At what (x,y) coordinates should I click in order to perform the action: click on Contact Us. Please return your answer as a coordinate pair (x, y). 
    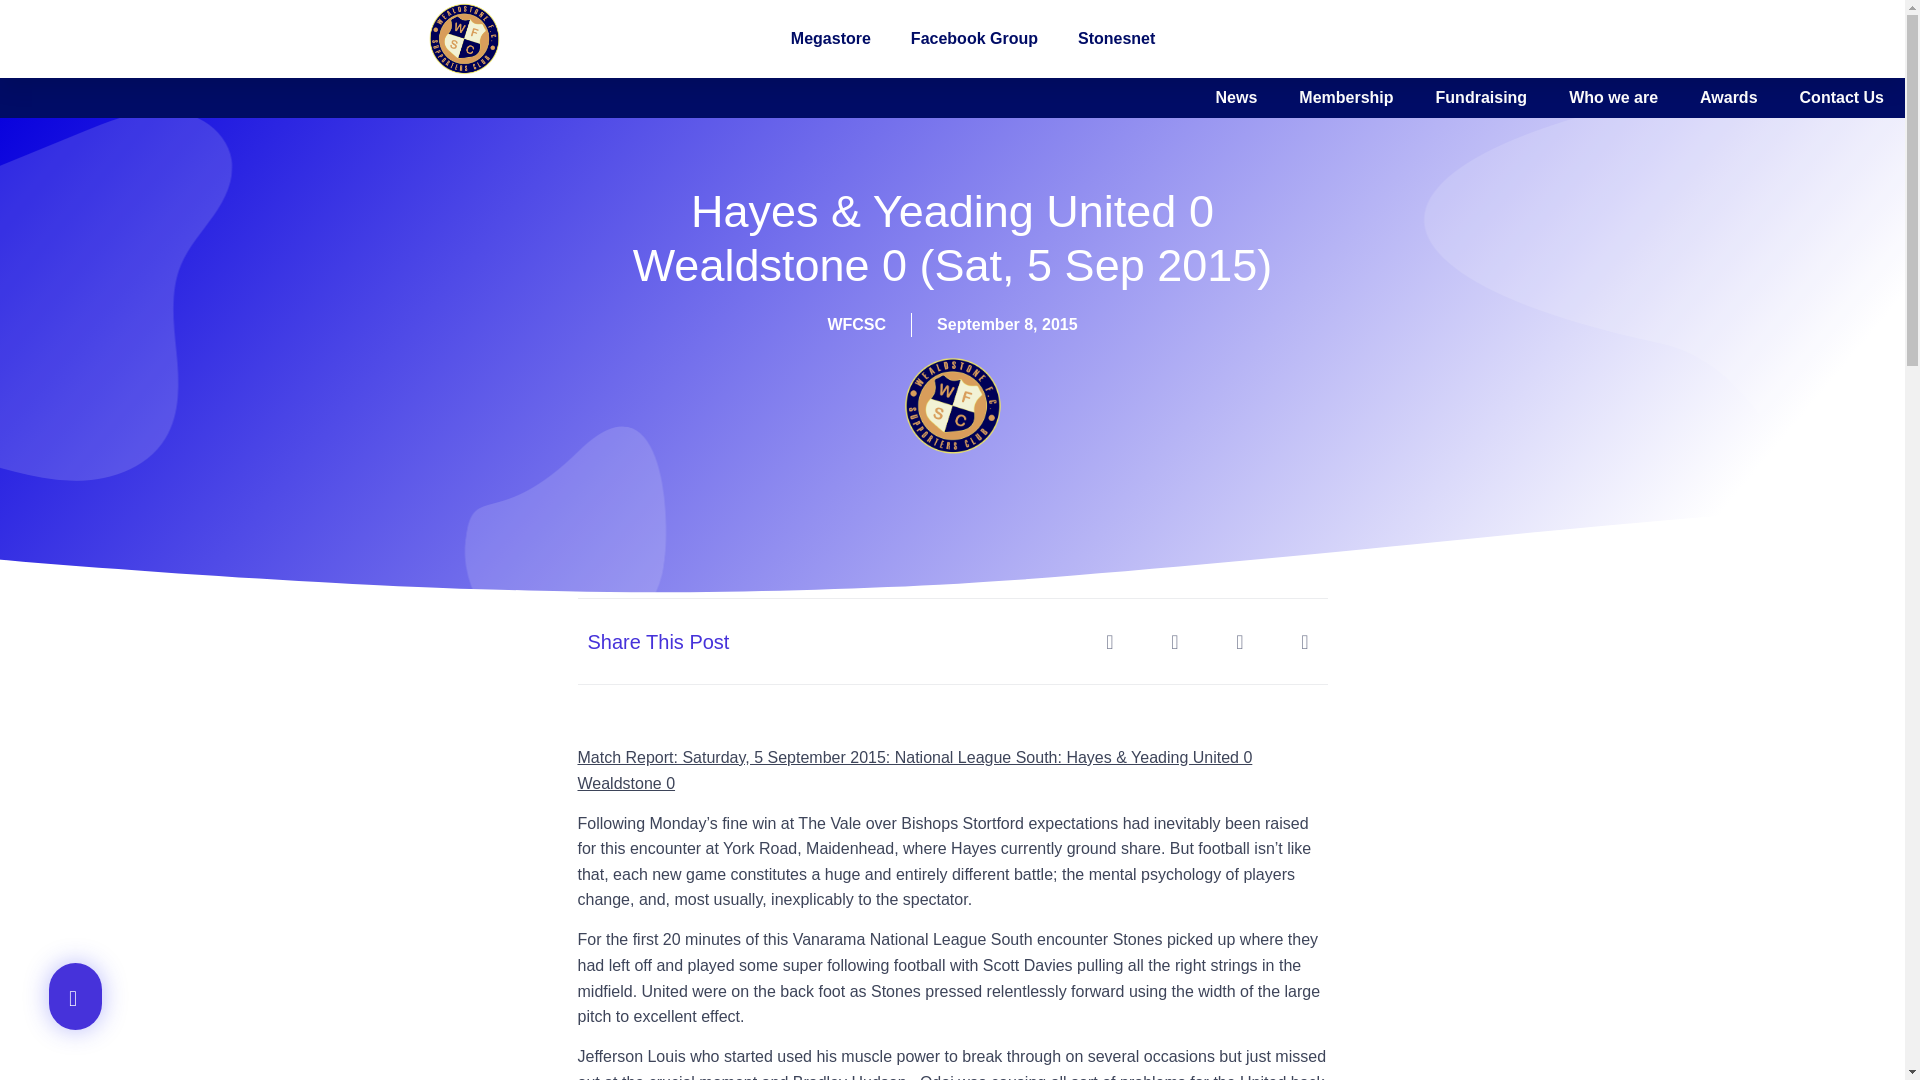
    Looking at the image, I should click on (1354, 97).